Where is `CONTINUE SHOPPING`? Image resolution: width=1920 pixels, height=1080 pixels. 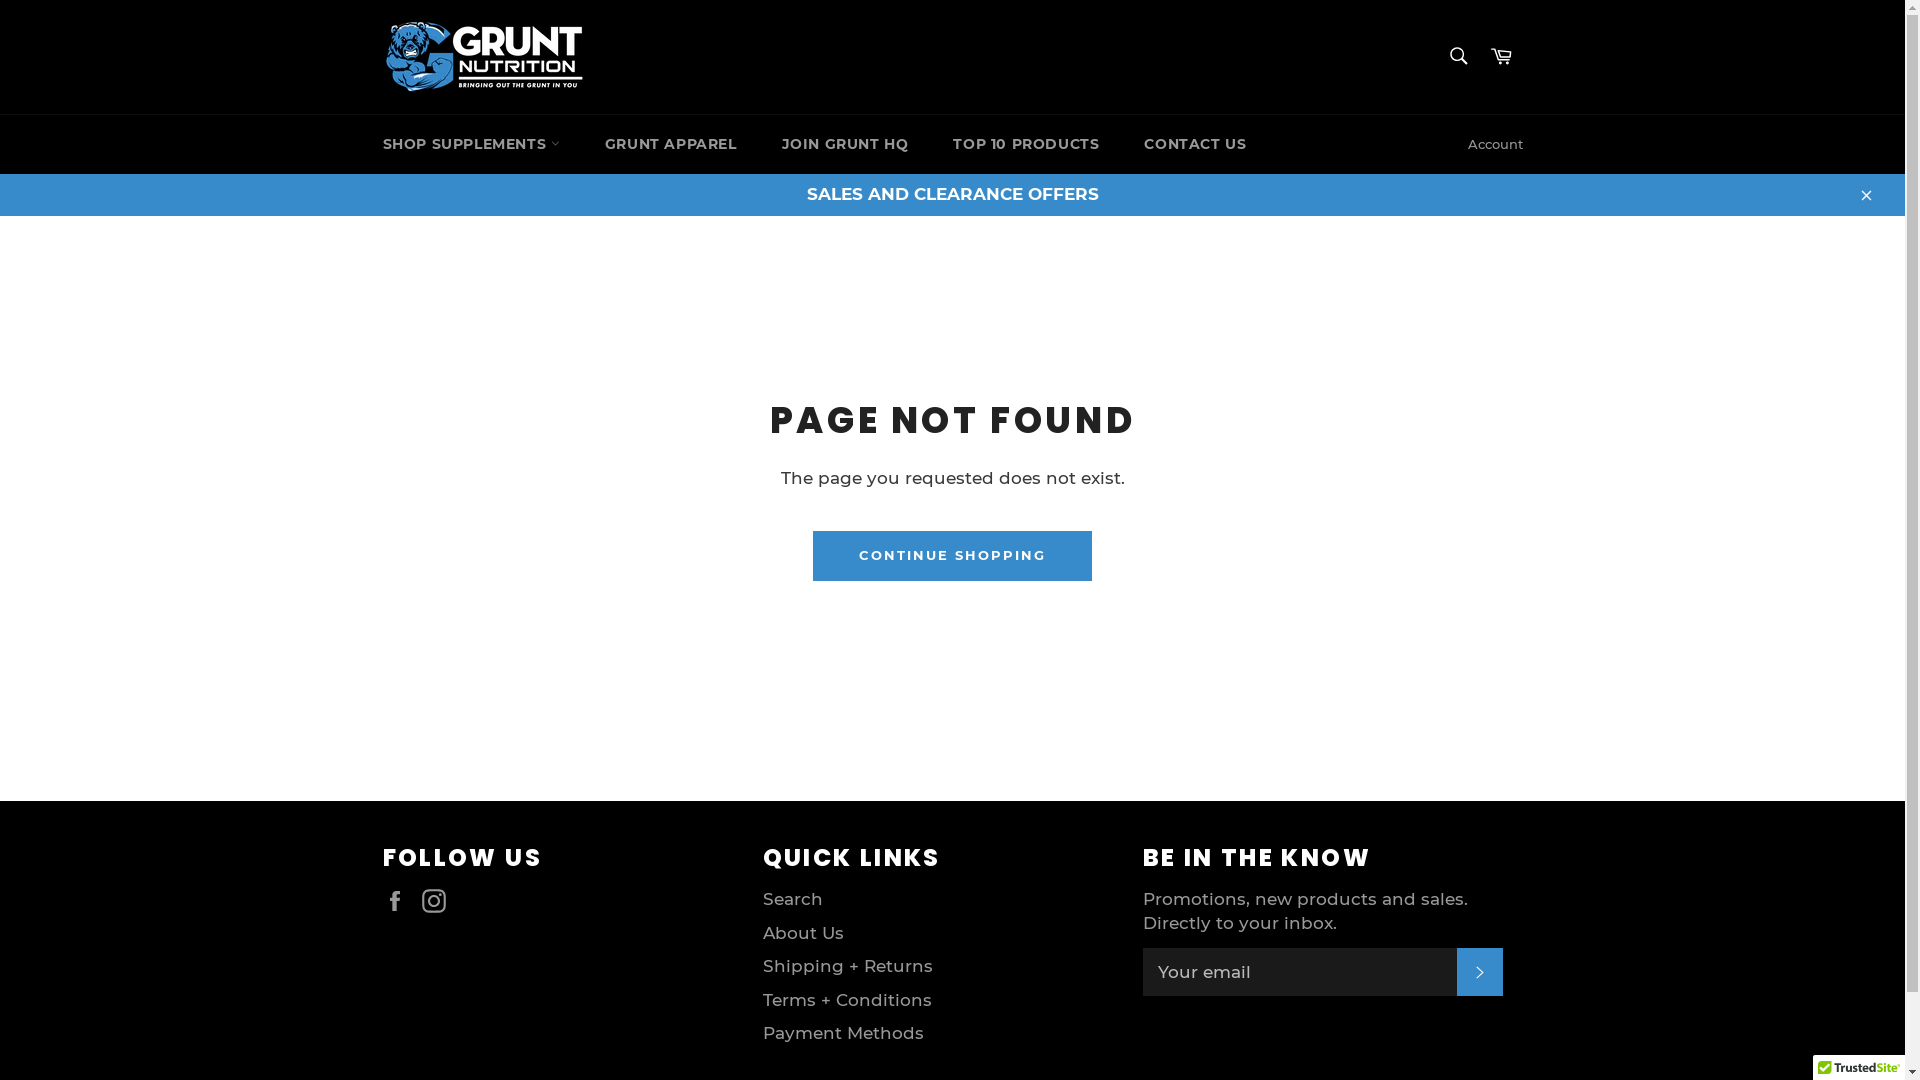
CONTINUE SHOPPING is located at coordinates (952, 556).